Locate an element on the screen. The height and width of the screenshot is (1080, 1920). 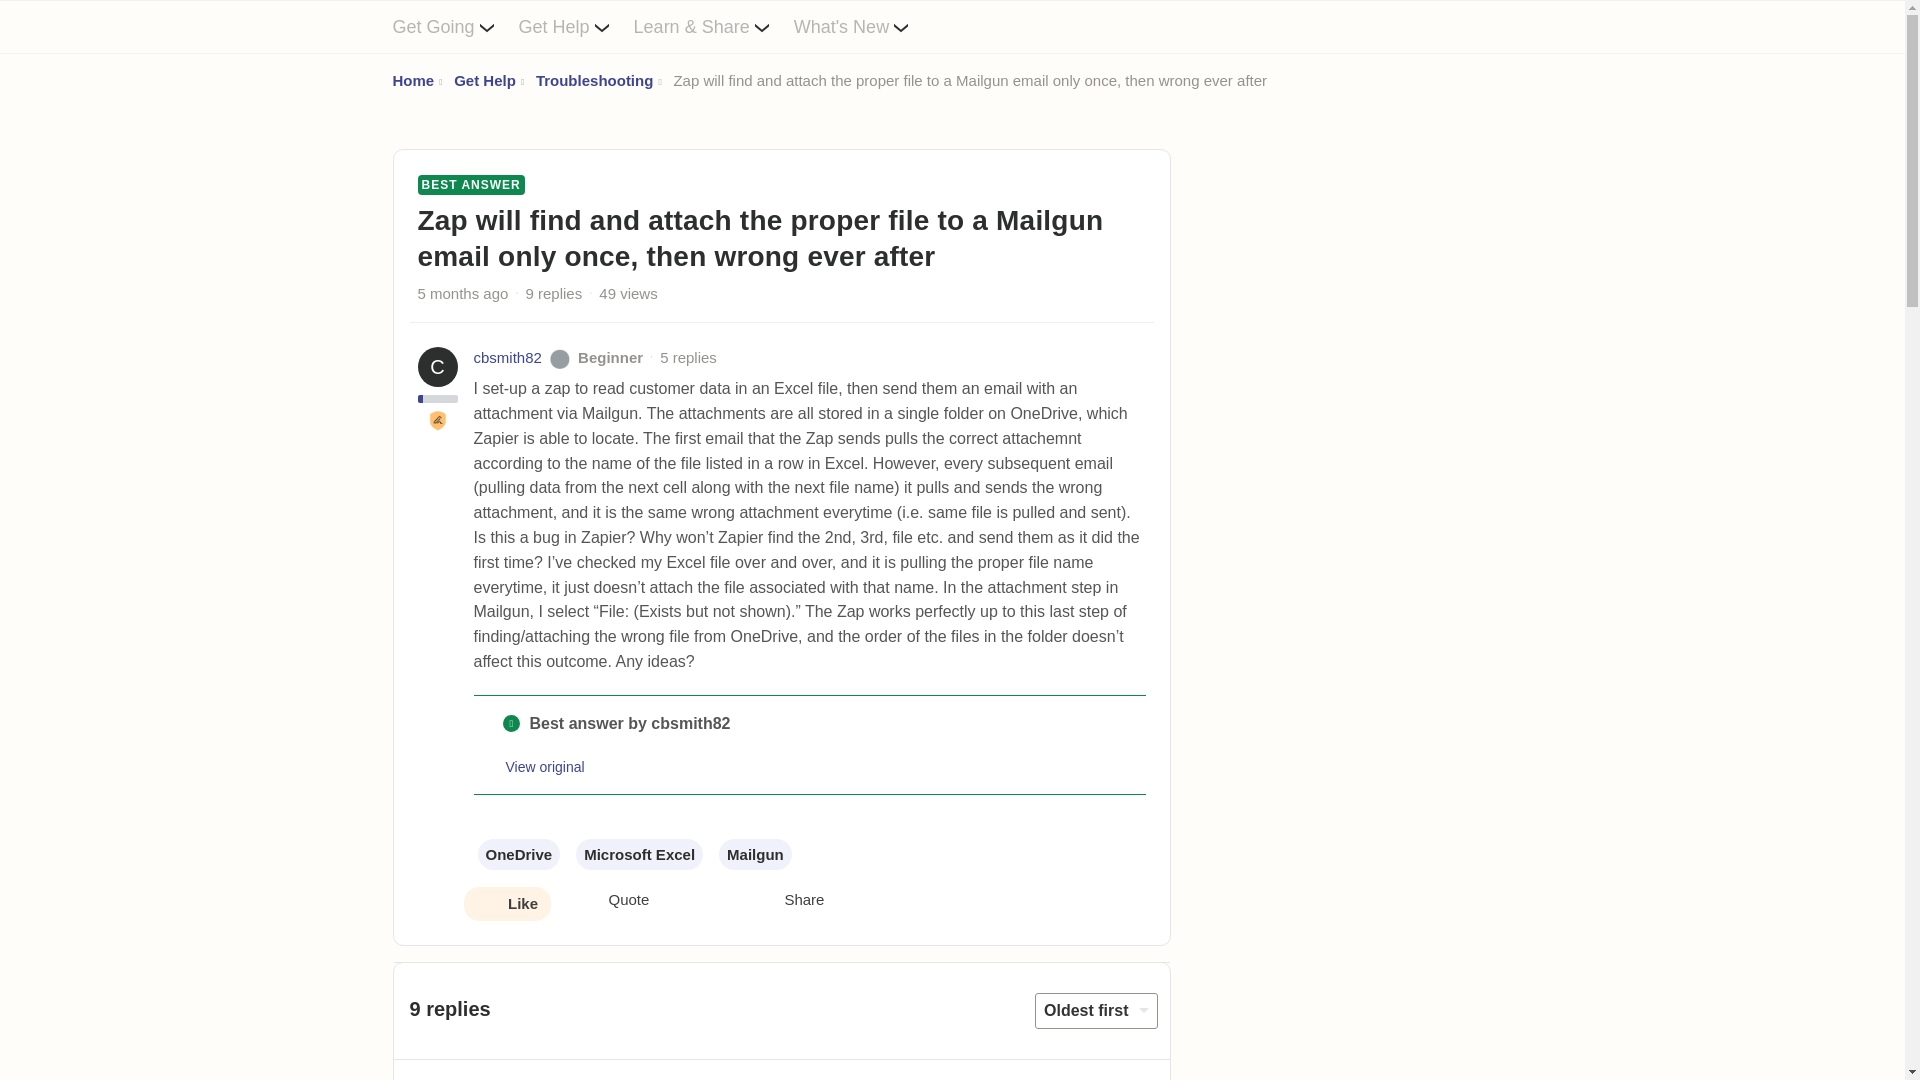
OneDrive is located at coordinates (519, 854).